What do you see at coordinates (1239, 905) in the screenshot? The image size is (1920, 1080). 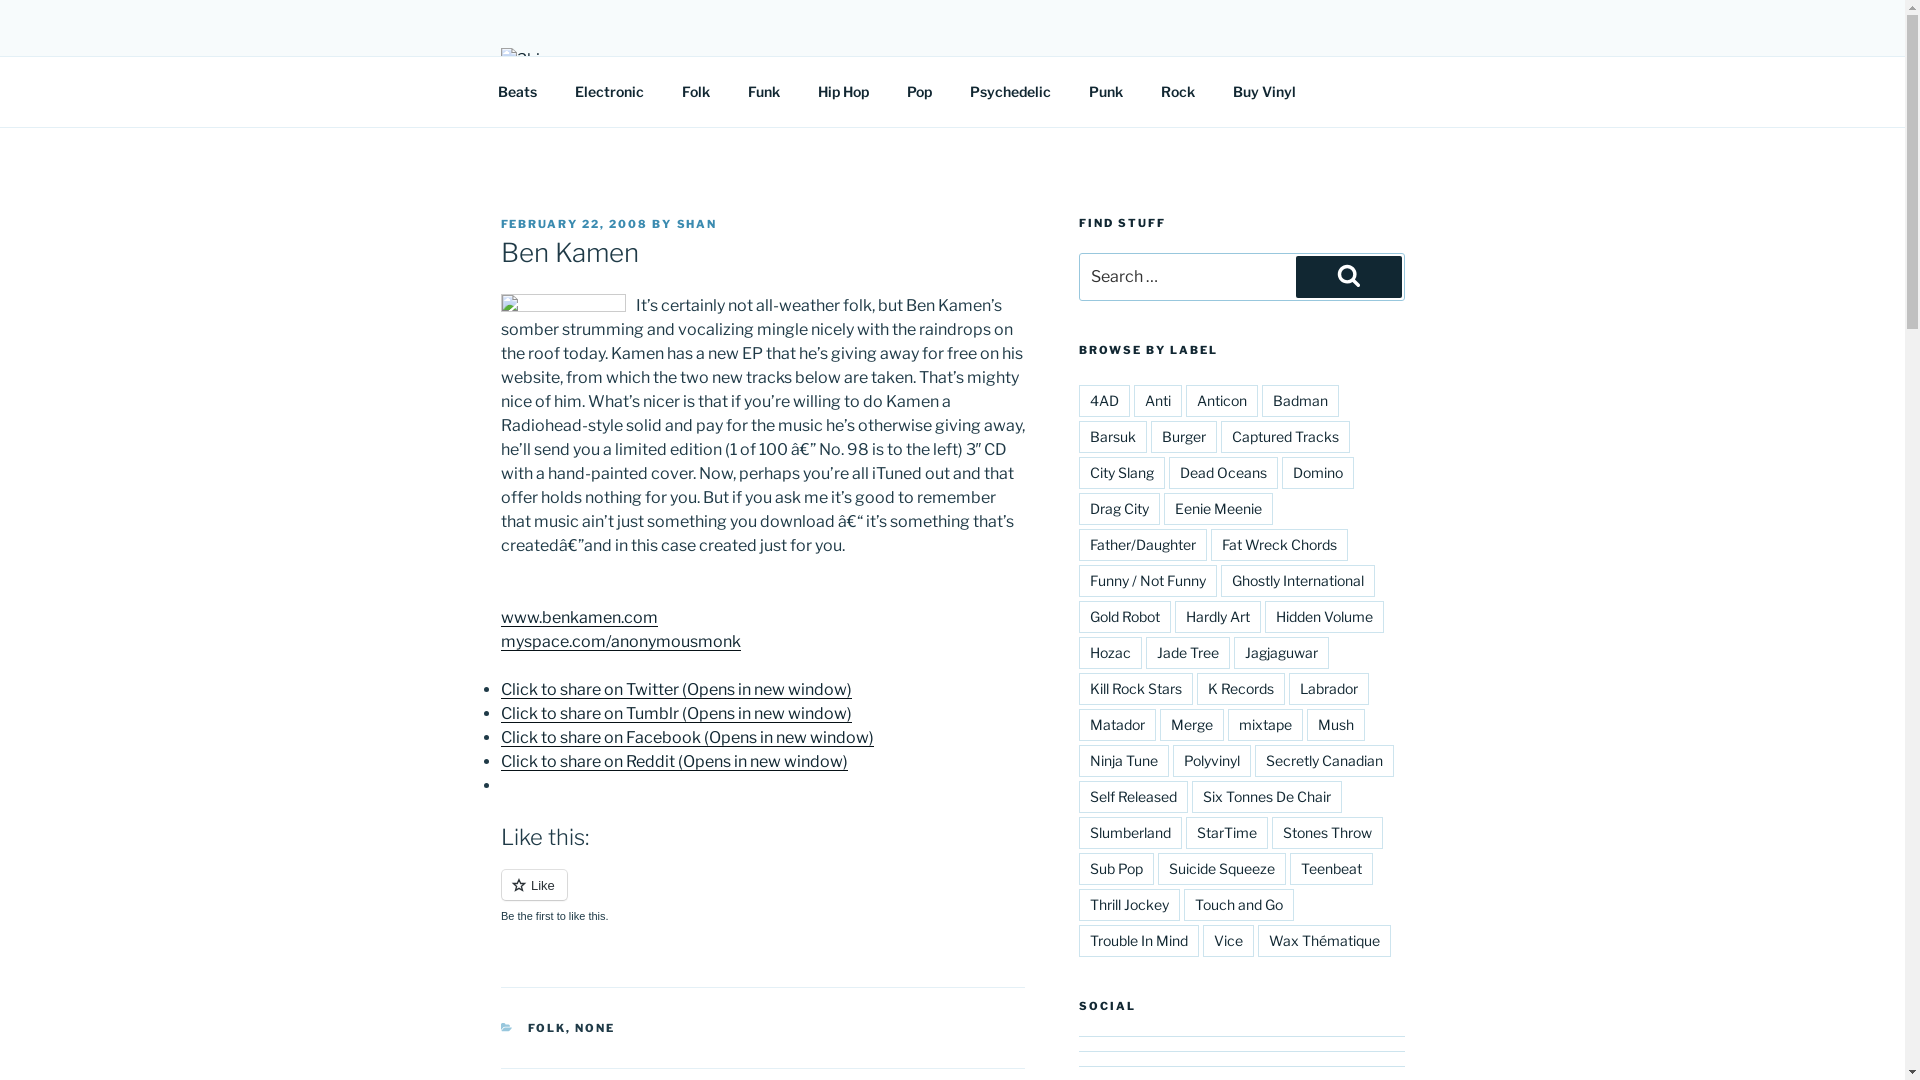 I see `Touch and Go` at bounding box center [1239, 905].